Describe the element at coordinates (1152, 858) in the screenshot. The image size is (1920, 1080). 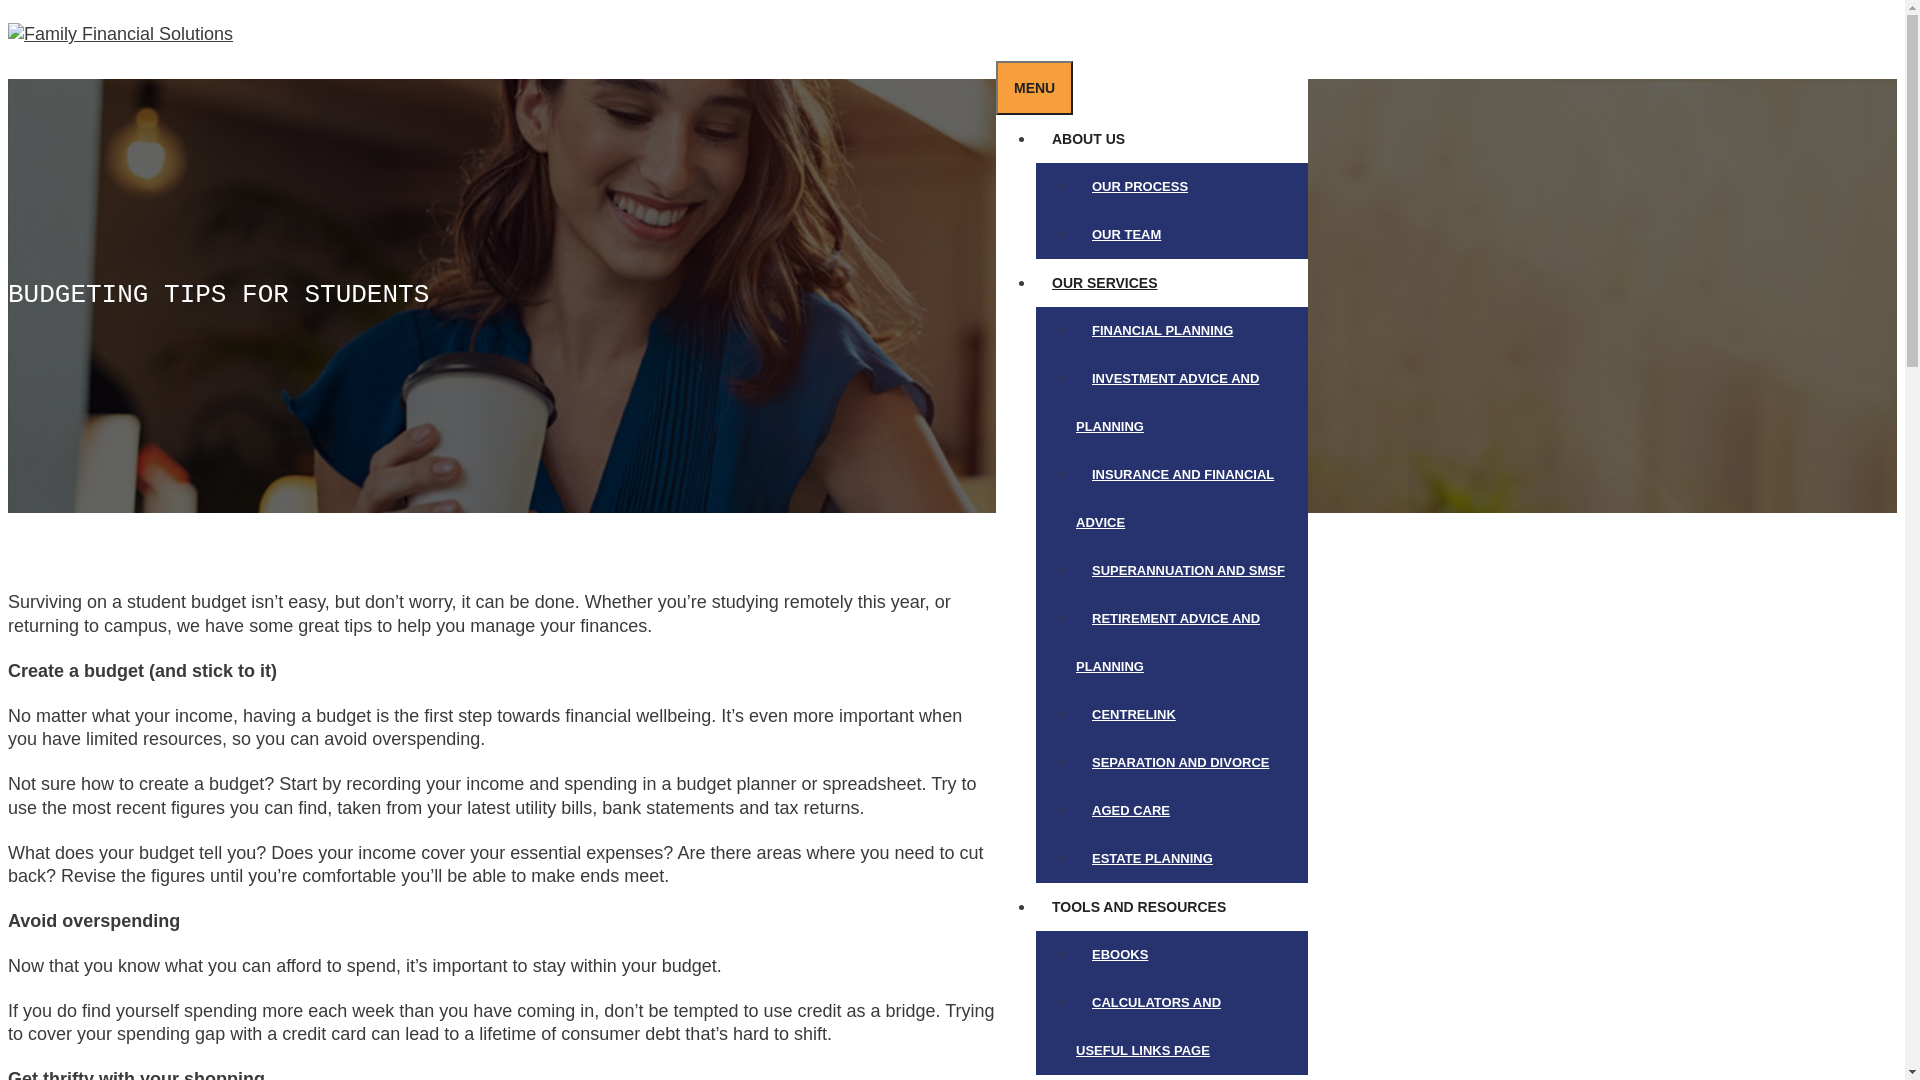
I see `ESTATE PLANNING` at that location.